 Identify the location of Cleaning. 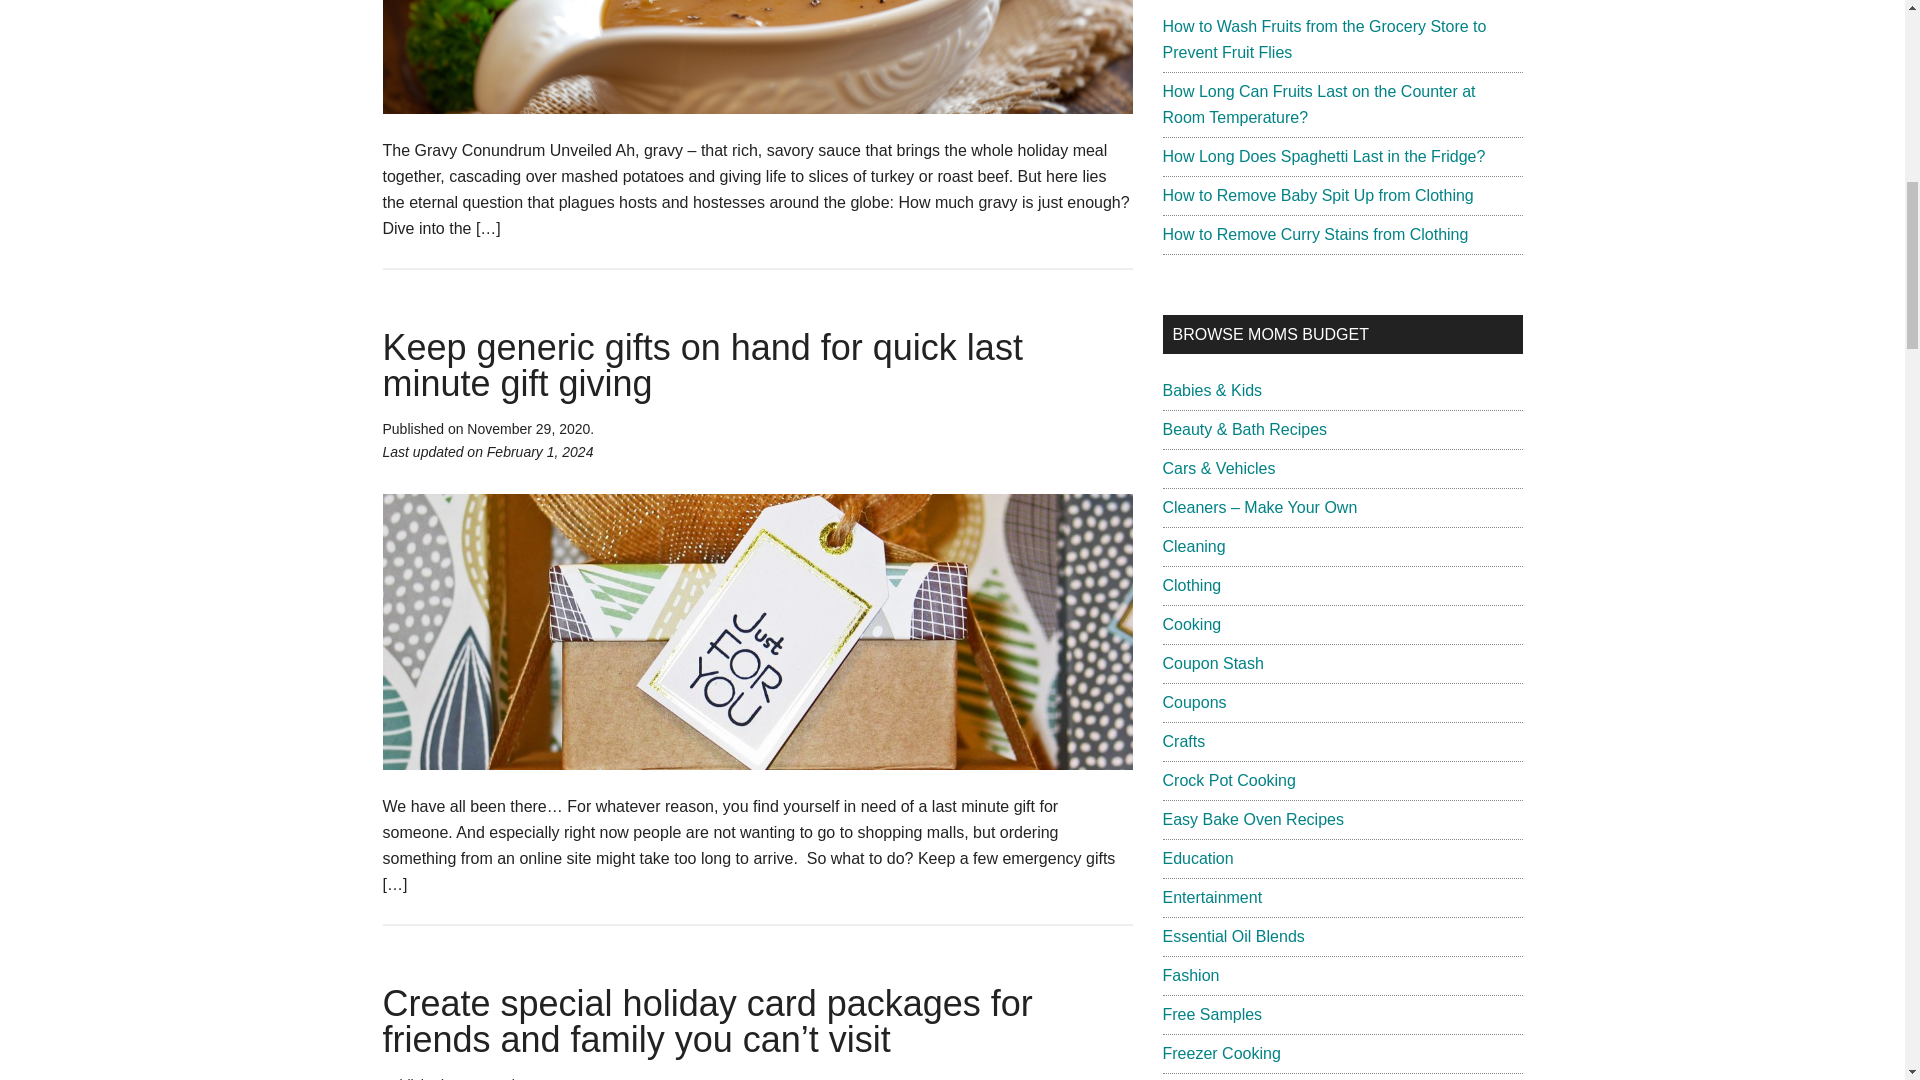
(1192, 546).